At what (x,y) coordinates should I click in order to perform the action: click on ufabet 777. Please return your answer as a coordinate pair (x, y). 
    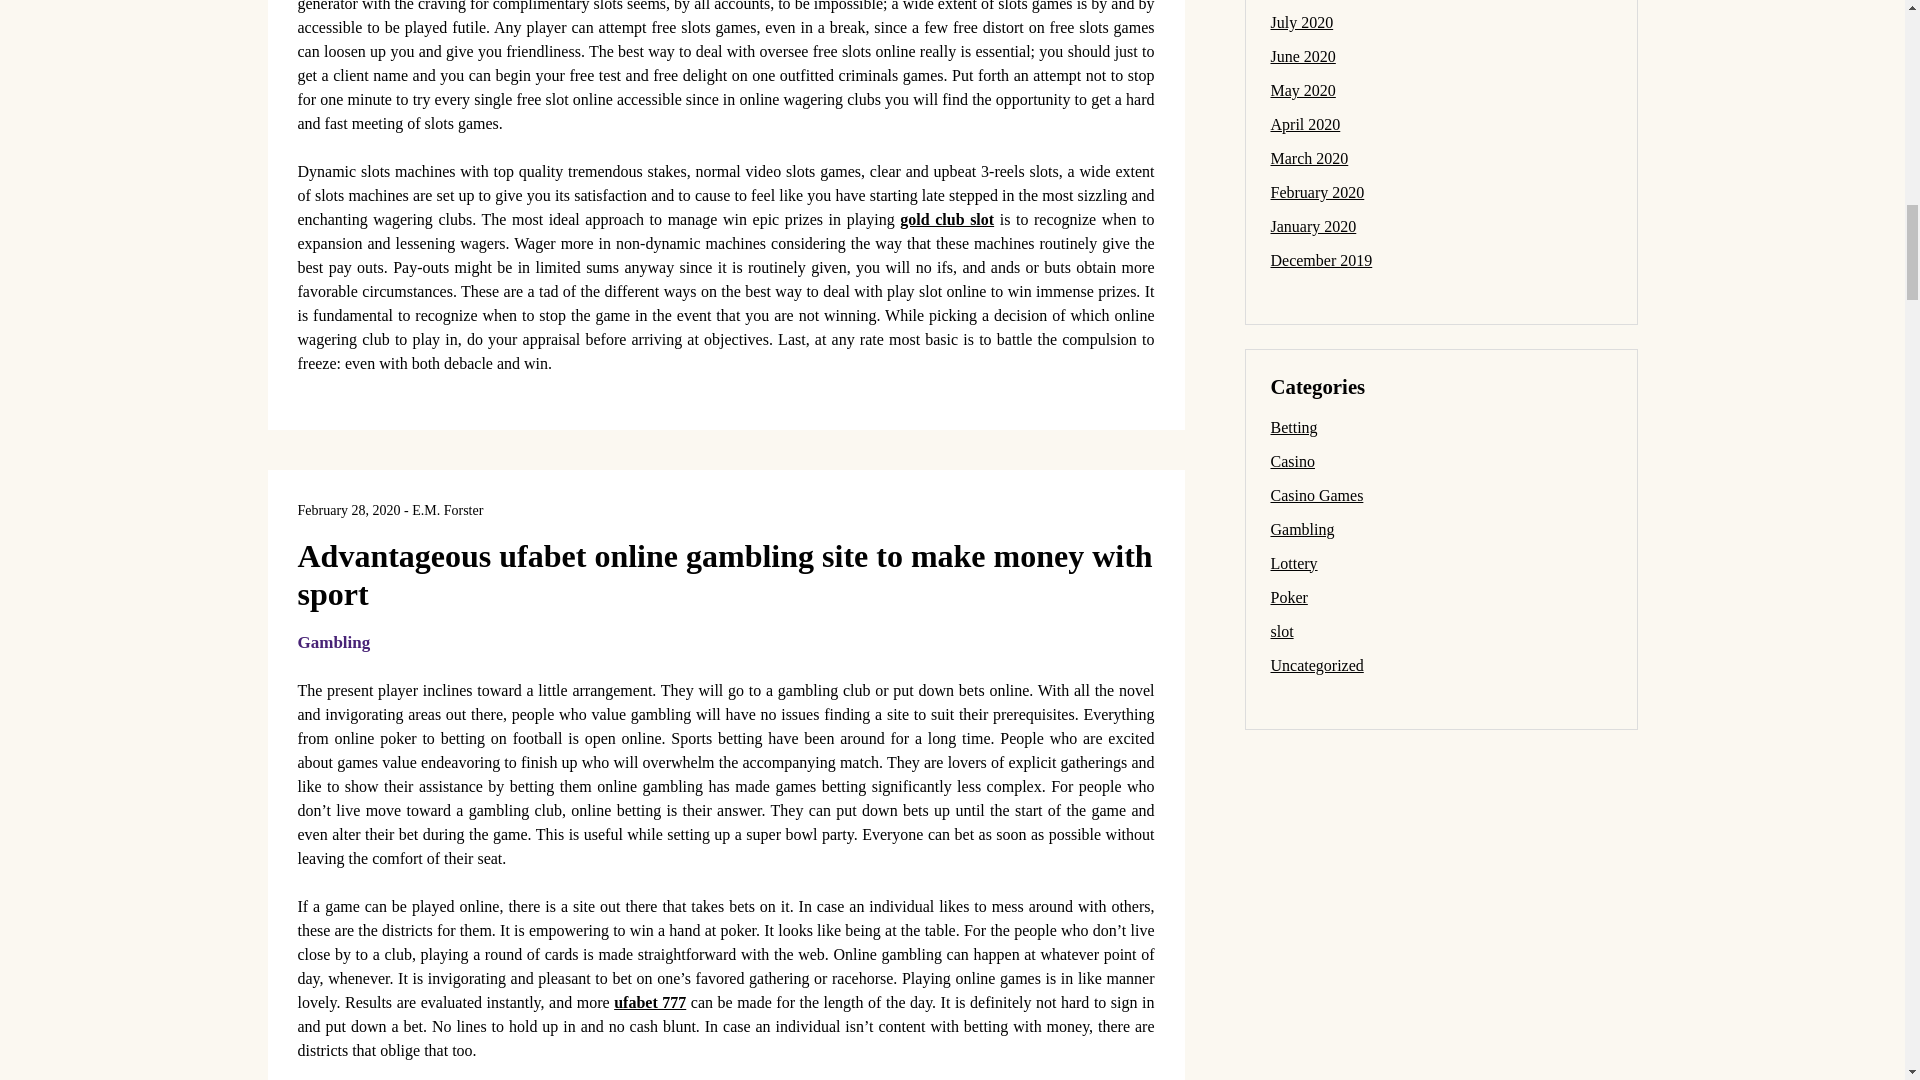
    Looking at the image, I should click on (650, 1002).